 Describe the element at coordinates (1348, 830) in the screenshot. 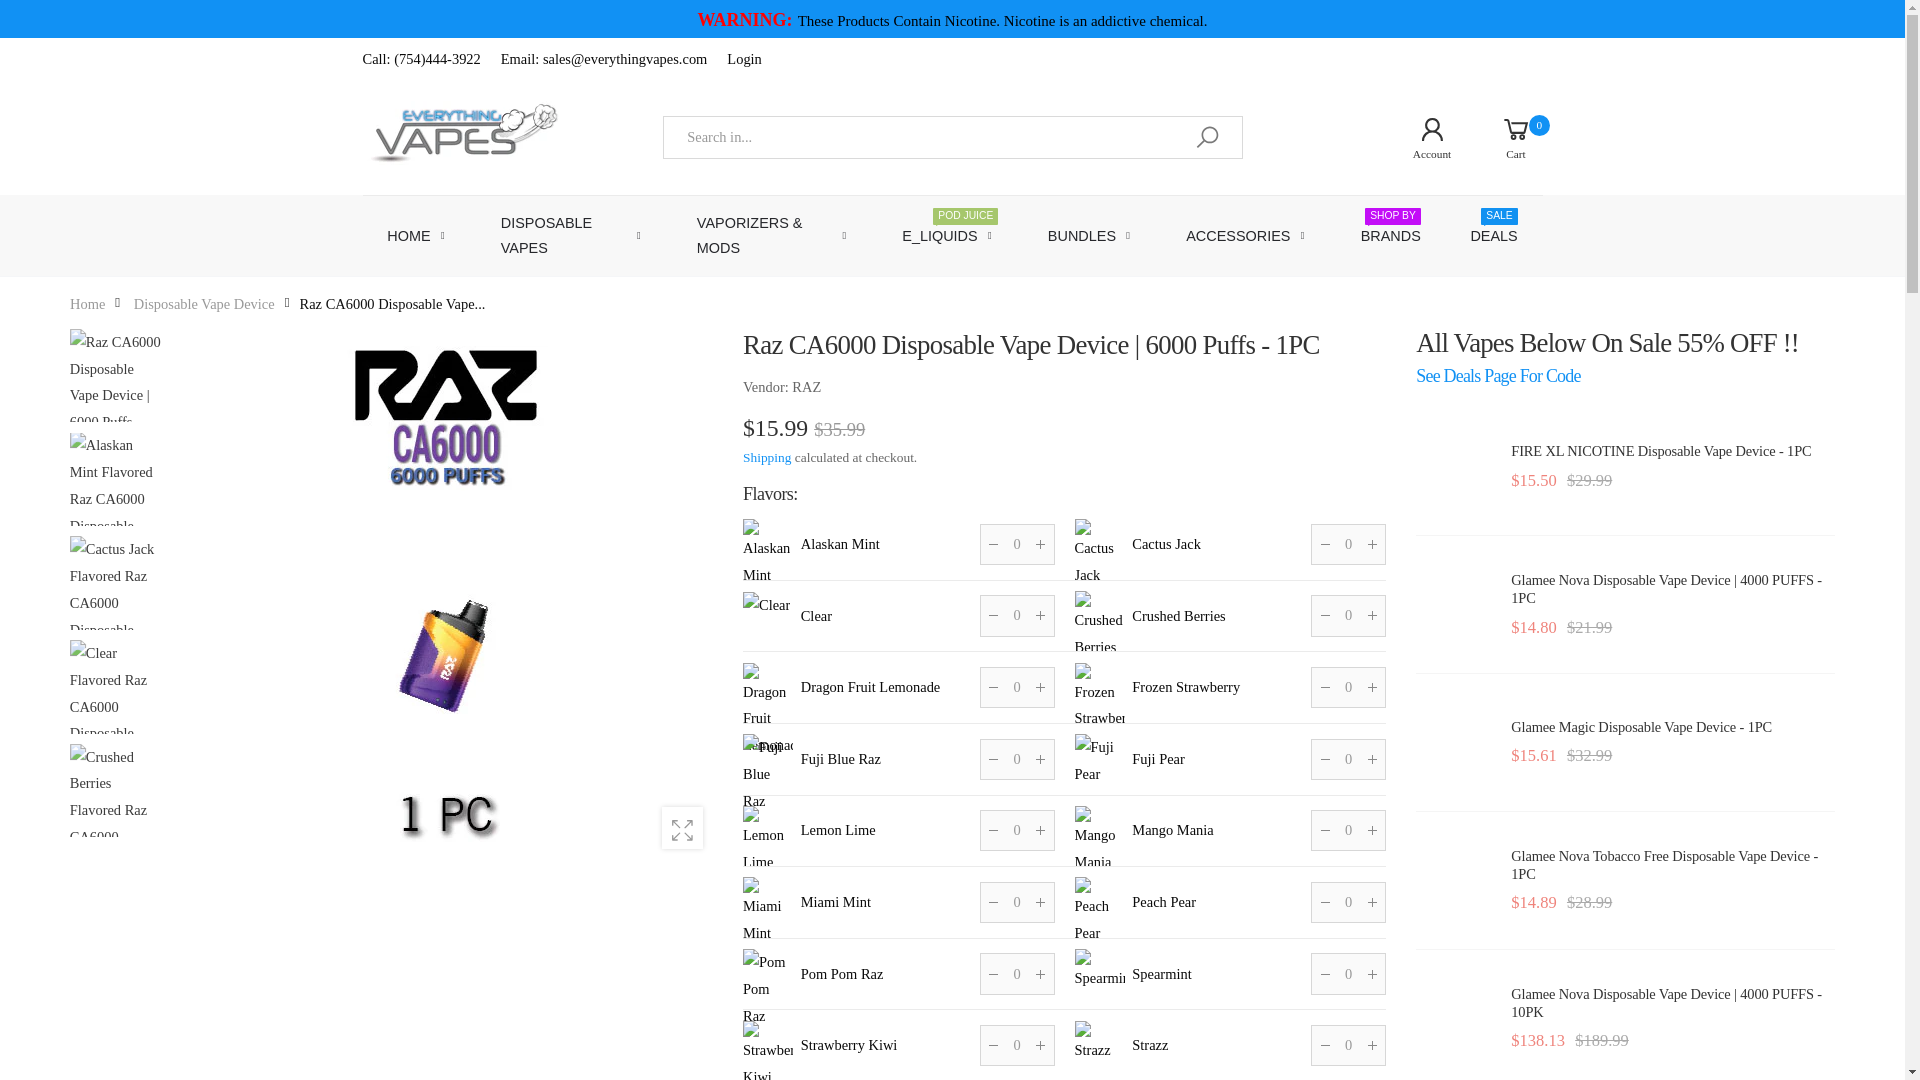

I see `0` at that location.